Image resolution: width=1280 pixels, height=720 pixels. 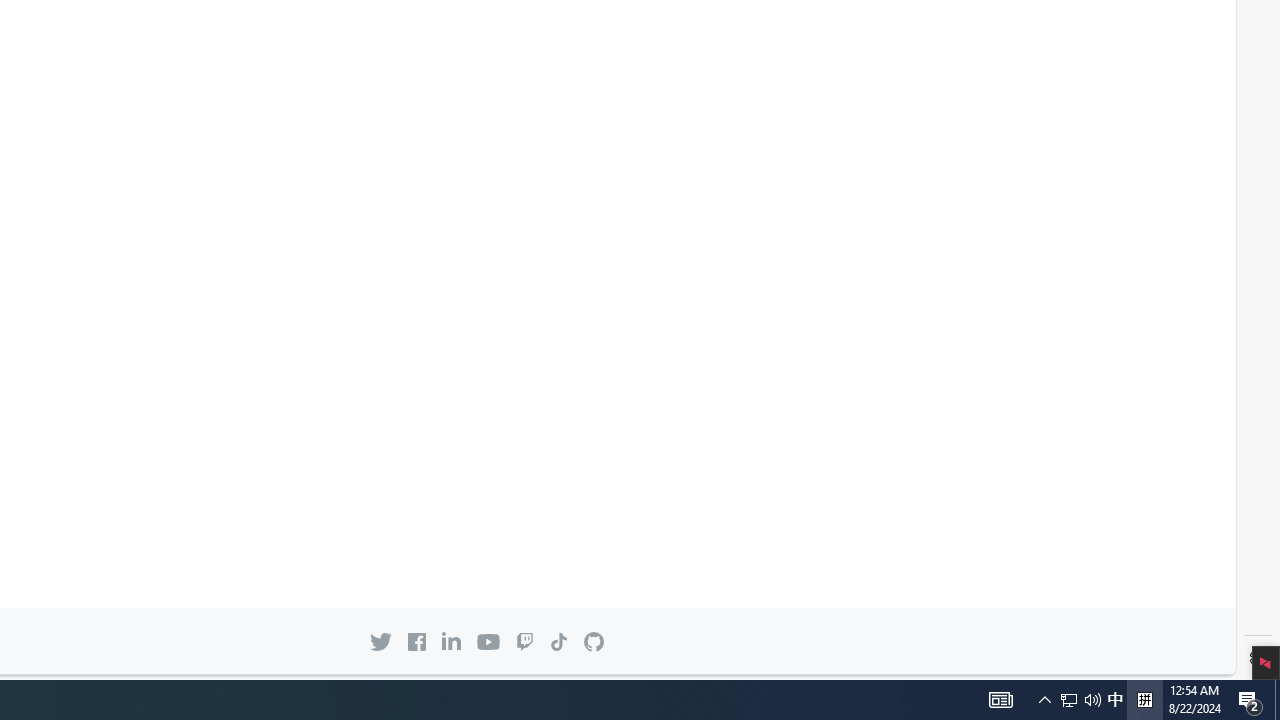 What do you see at coordinates (380, 641) in the screenshot?
I see `Twitter icon` at bounding box center [380, 641].